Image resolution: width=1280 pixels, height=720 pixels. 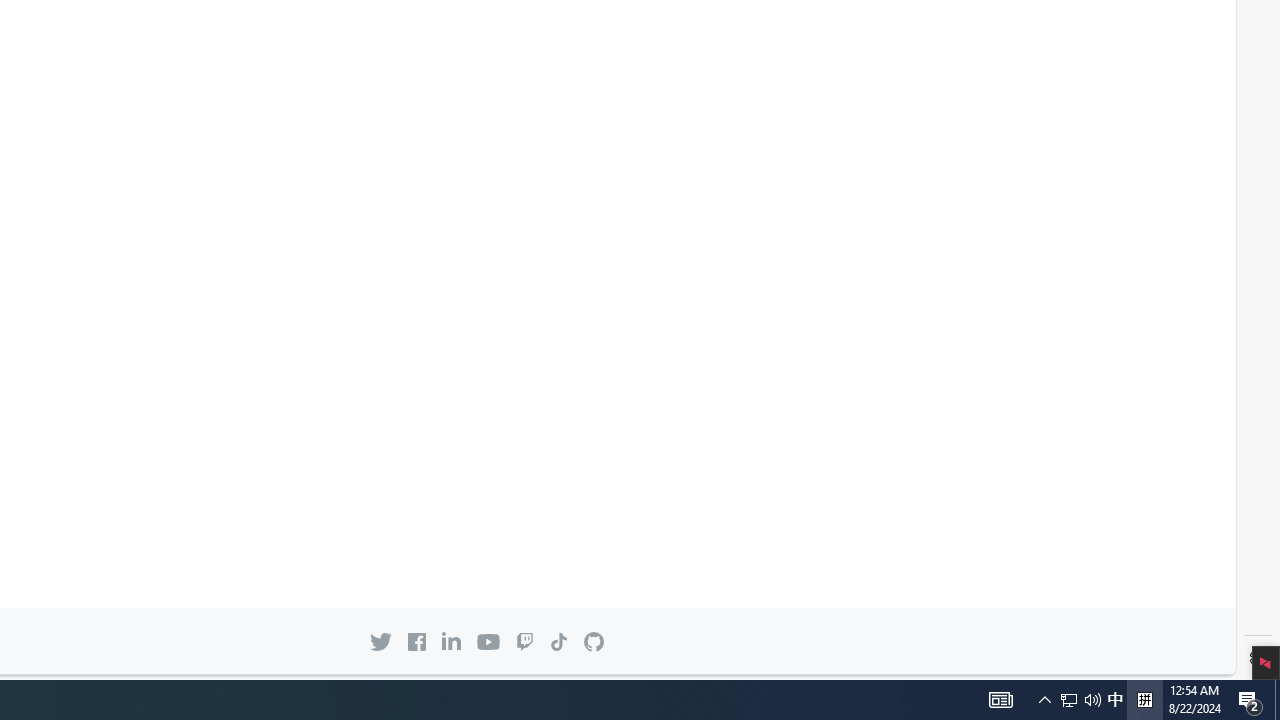 What do you see at coordinates (380, 641) in the screenshot?
I see `Twitter icon` at bounding box center [380, 641].